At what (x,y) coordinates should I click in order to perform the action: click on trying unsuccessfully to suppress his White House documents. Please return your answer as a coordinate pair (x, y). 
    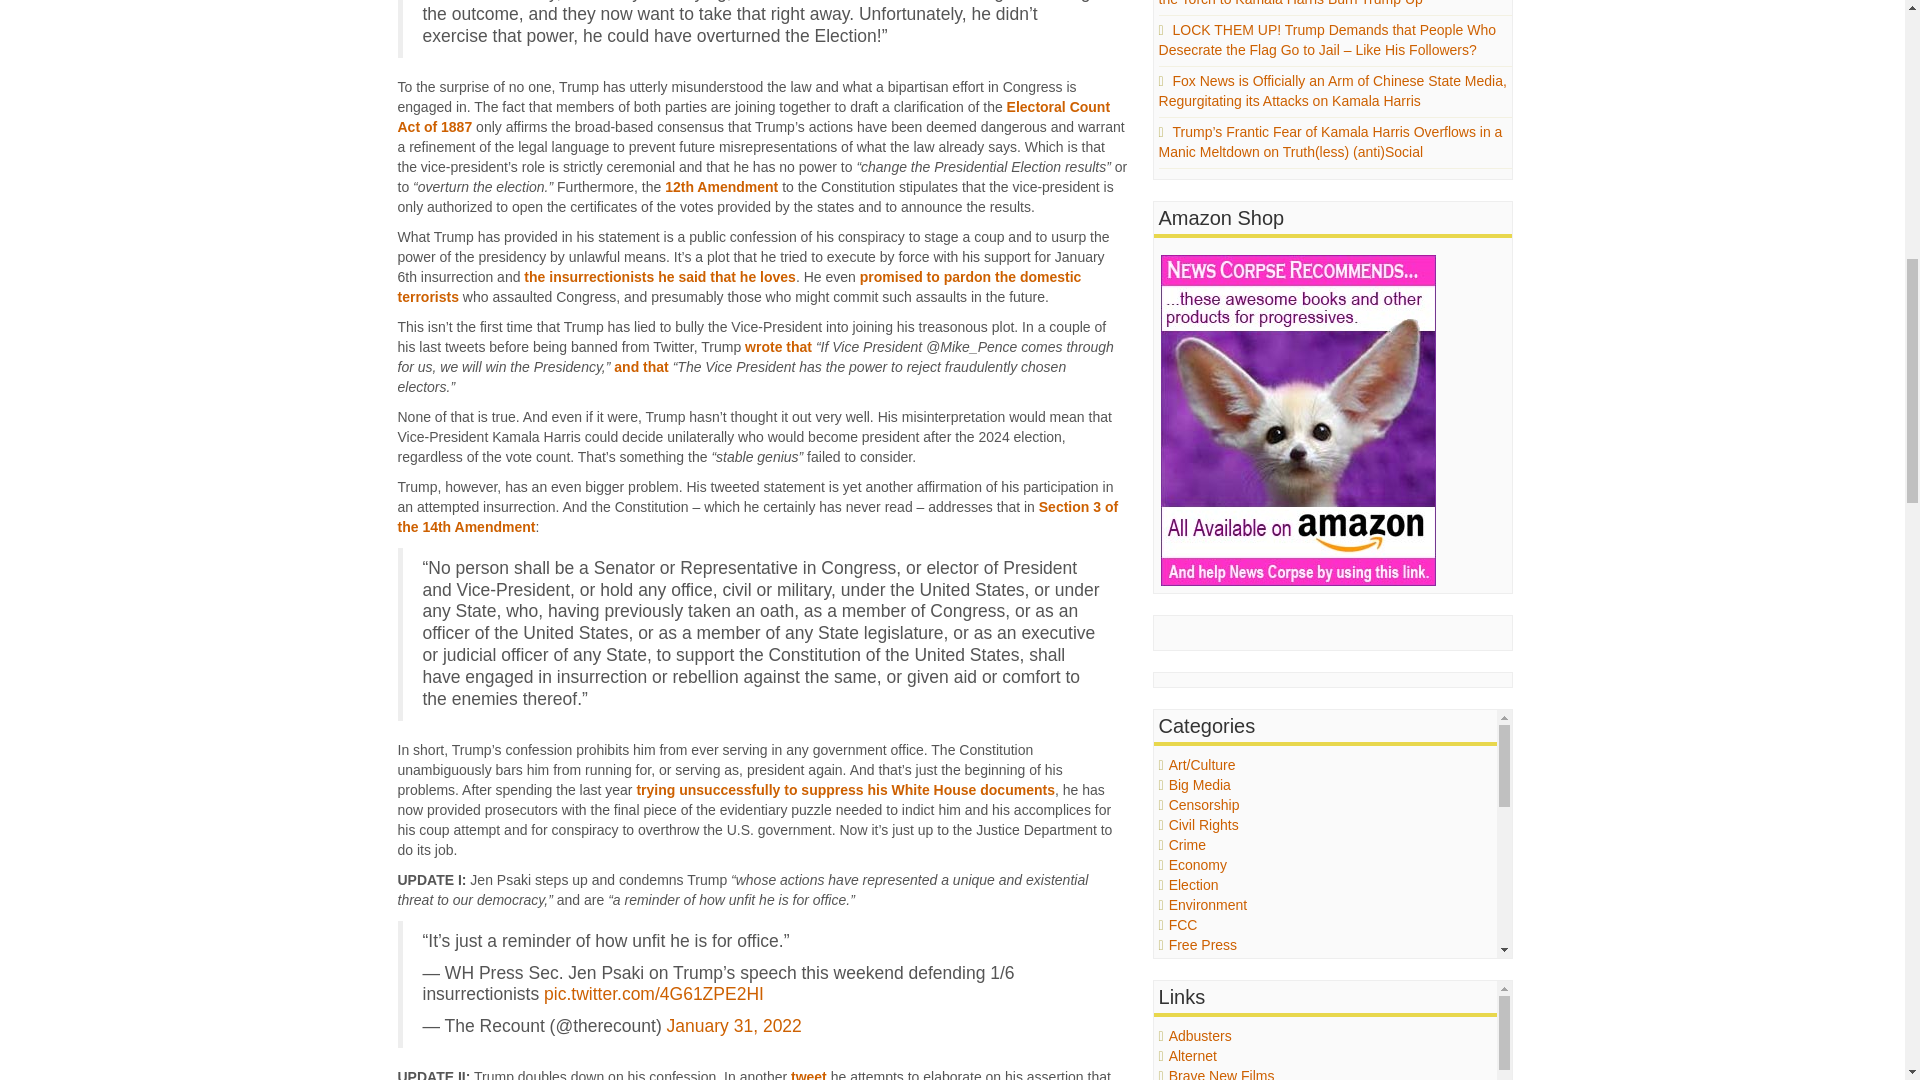
    Looking at the image, I should click on (844, 790).